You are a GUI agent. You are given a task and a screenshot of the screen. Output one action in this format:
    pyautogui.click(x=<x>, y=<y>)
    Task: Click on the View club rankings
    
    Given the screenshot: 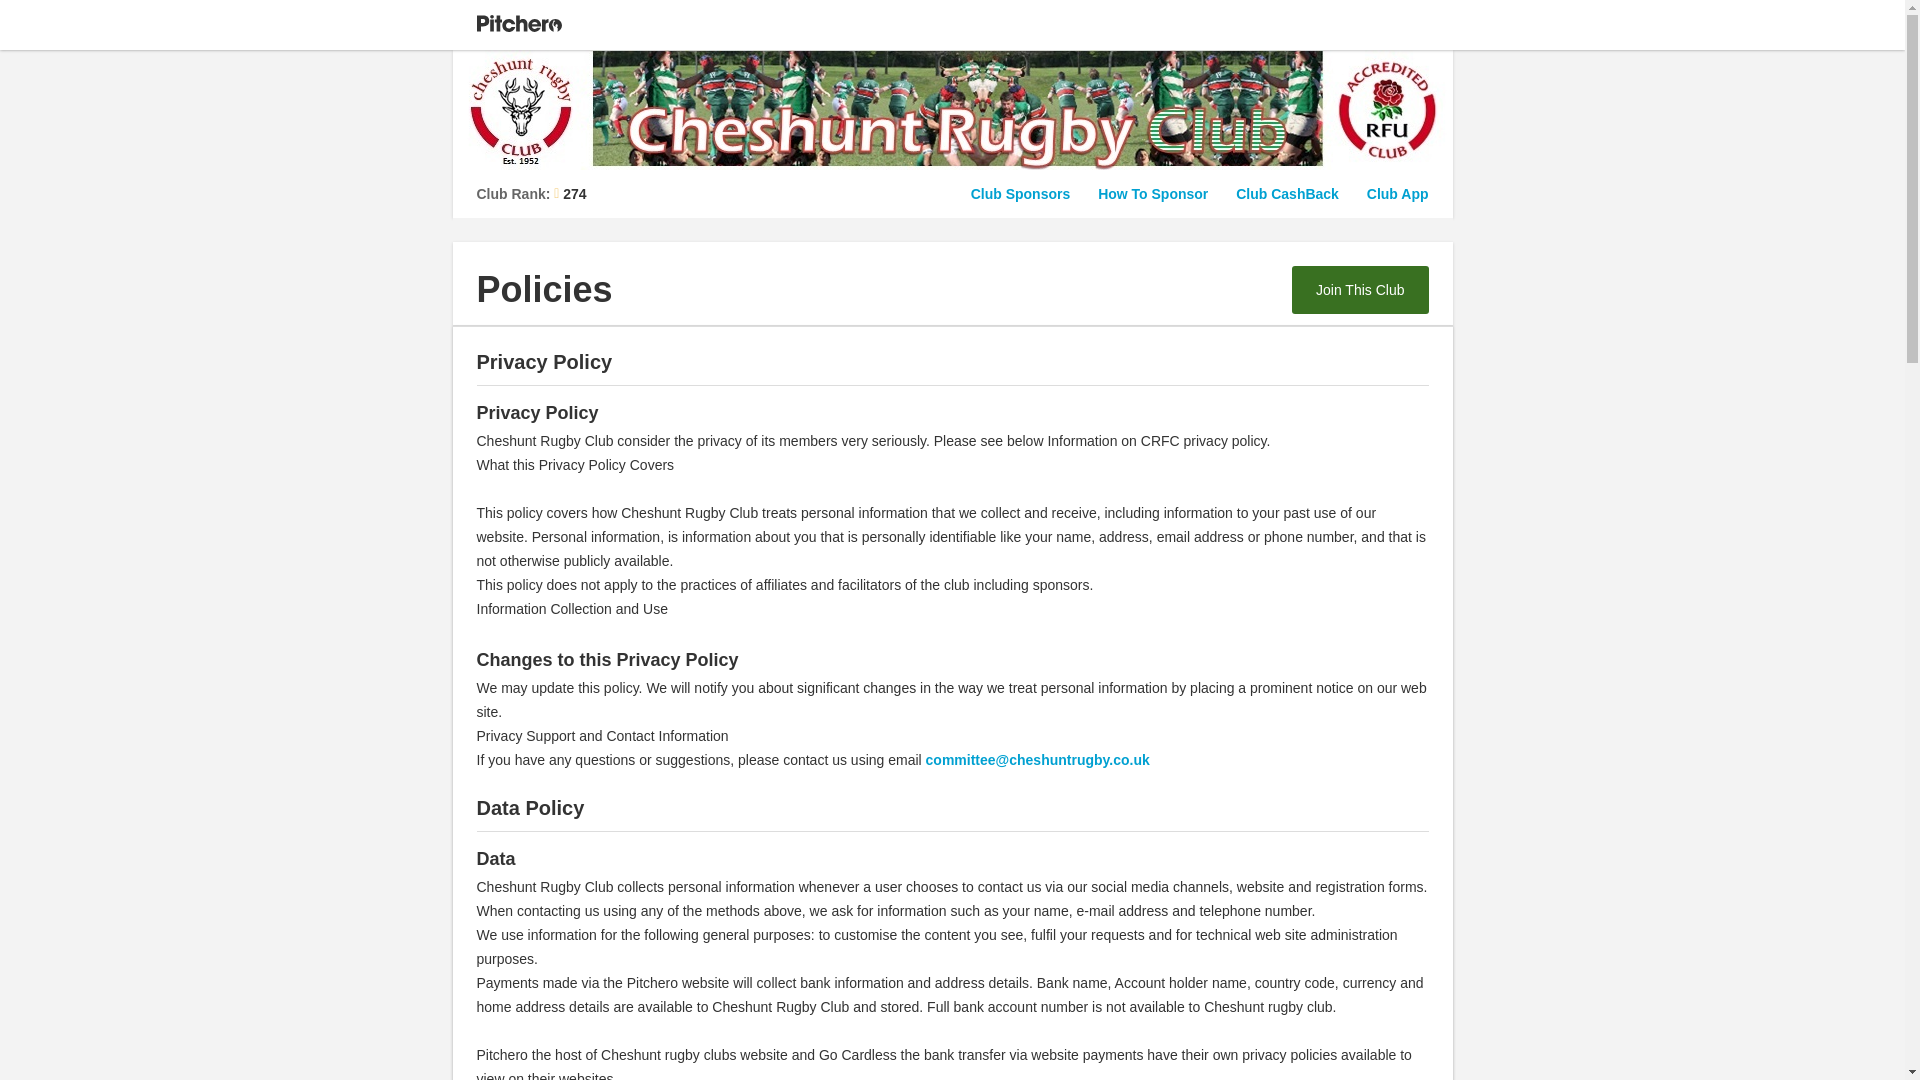 What is the action you would take?
    pyautogui.click(x=530, y=194)
    